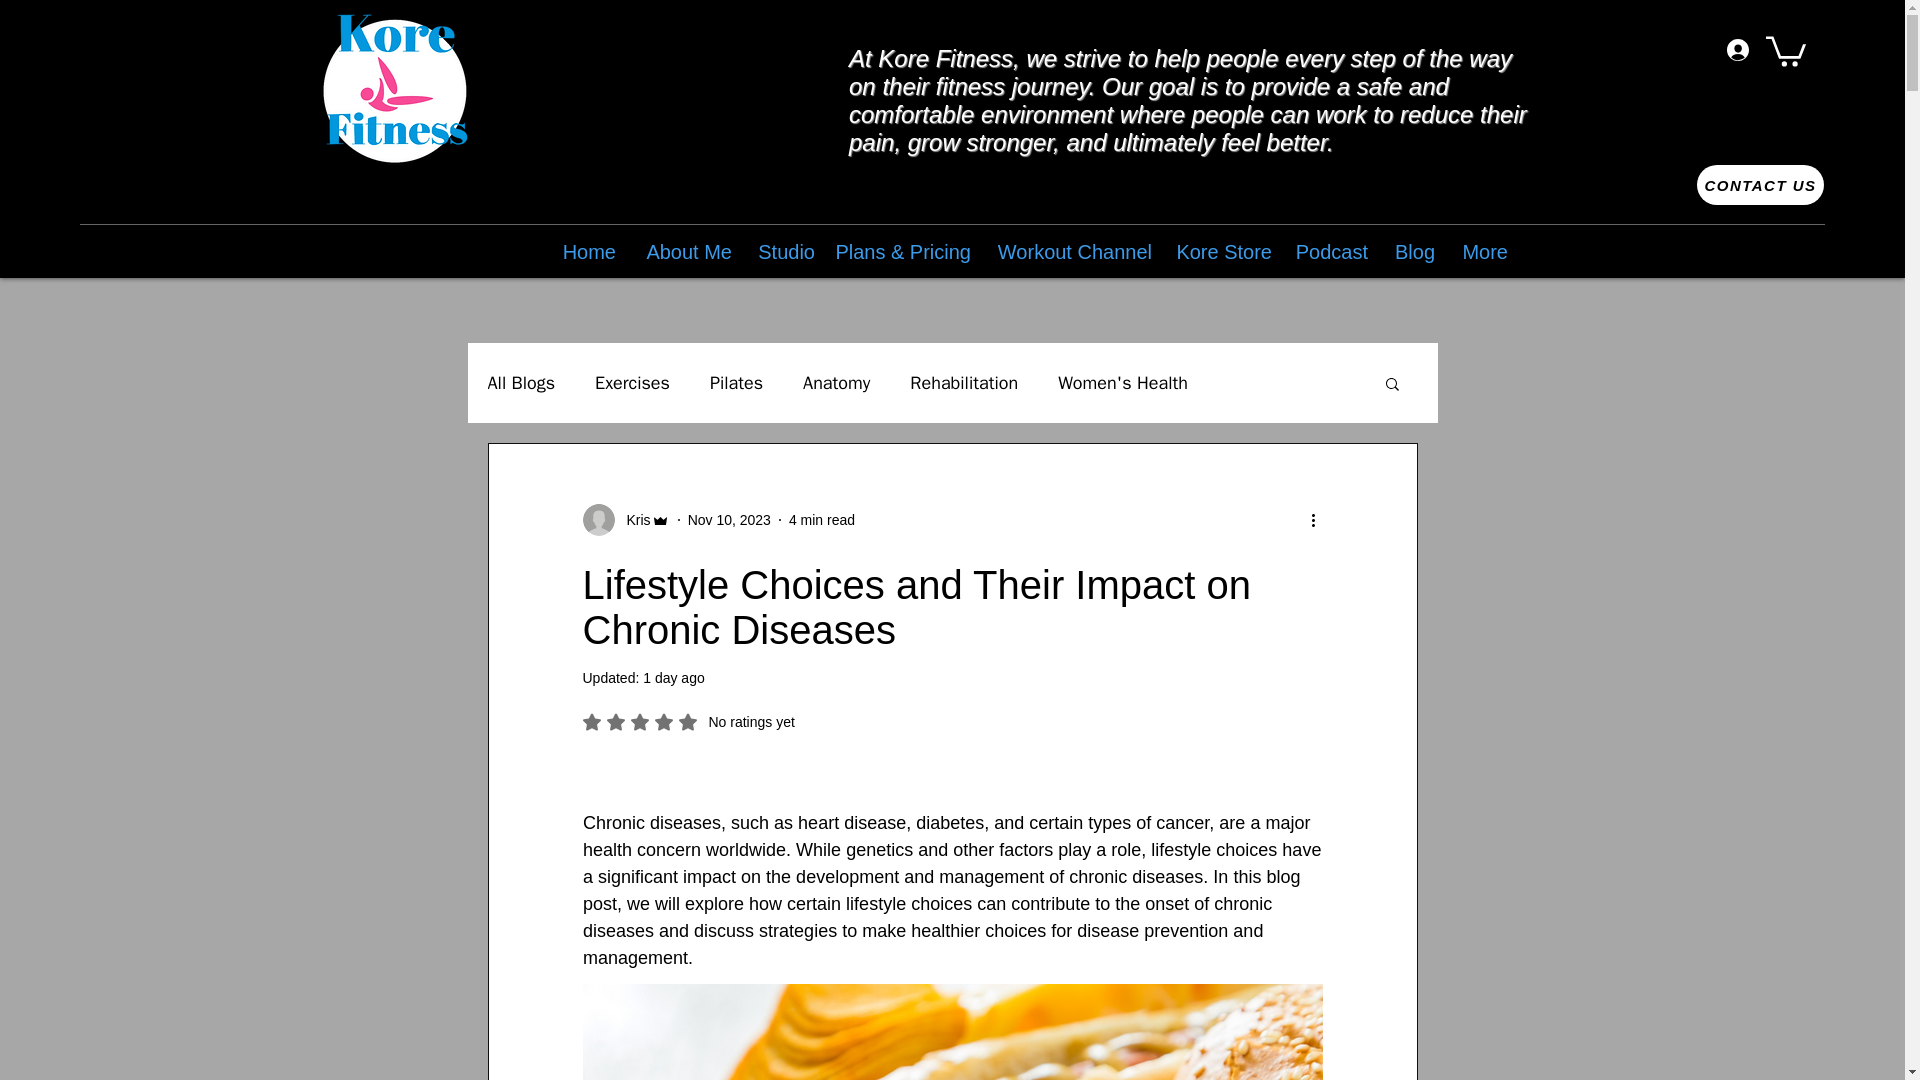 The width and height of the screenshot is (1920, 1080). I want to click on Blog, so click(1412, 251).